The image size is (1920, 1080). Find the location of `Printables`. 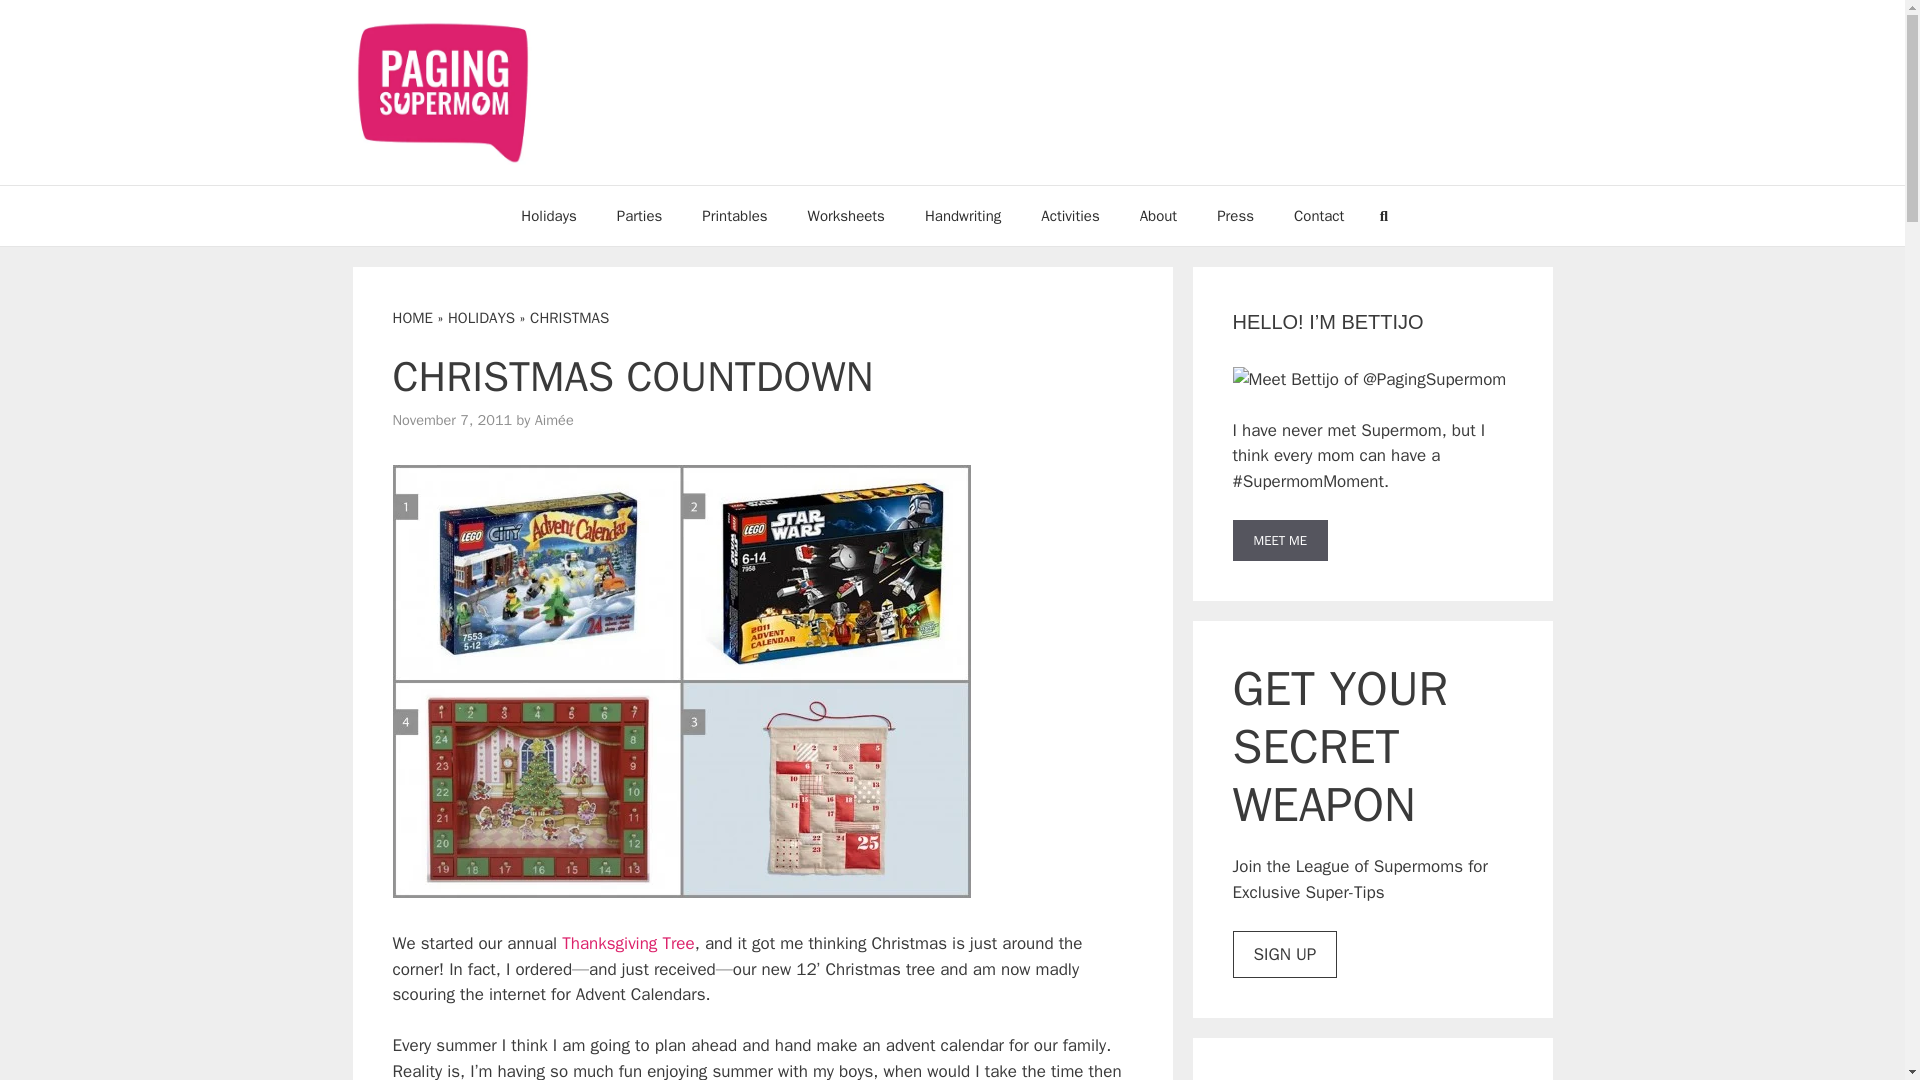

Printables is located at coordinates (734, 216).